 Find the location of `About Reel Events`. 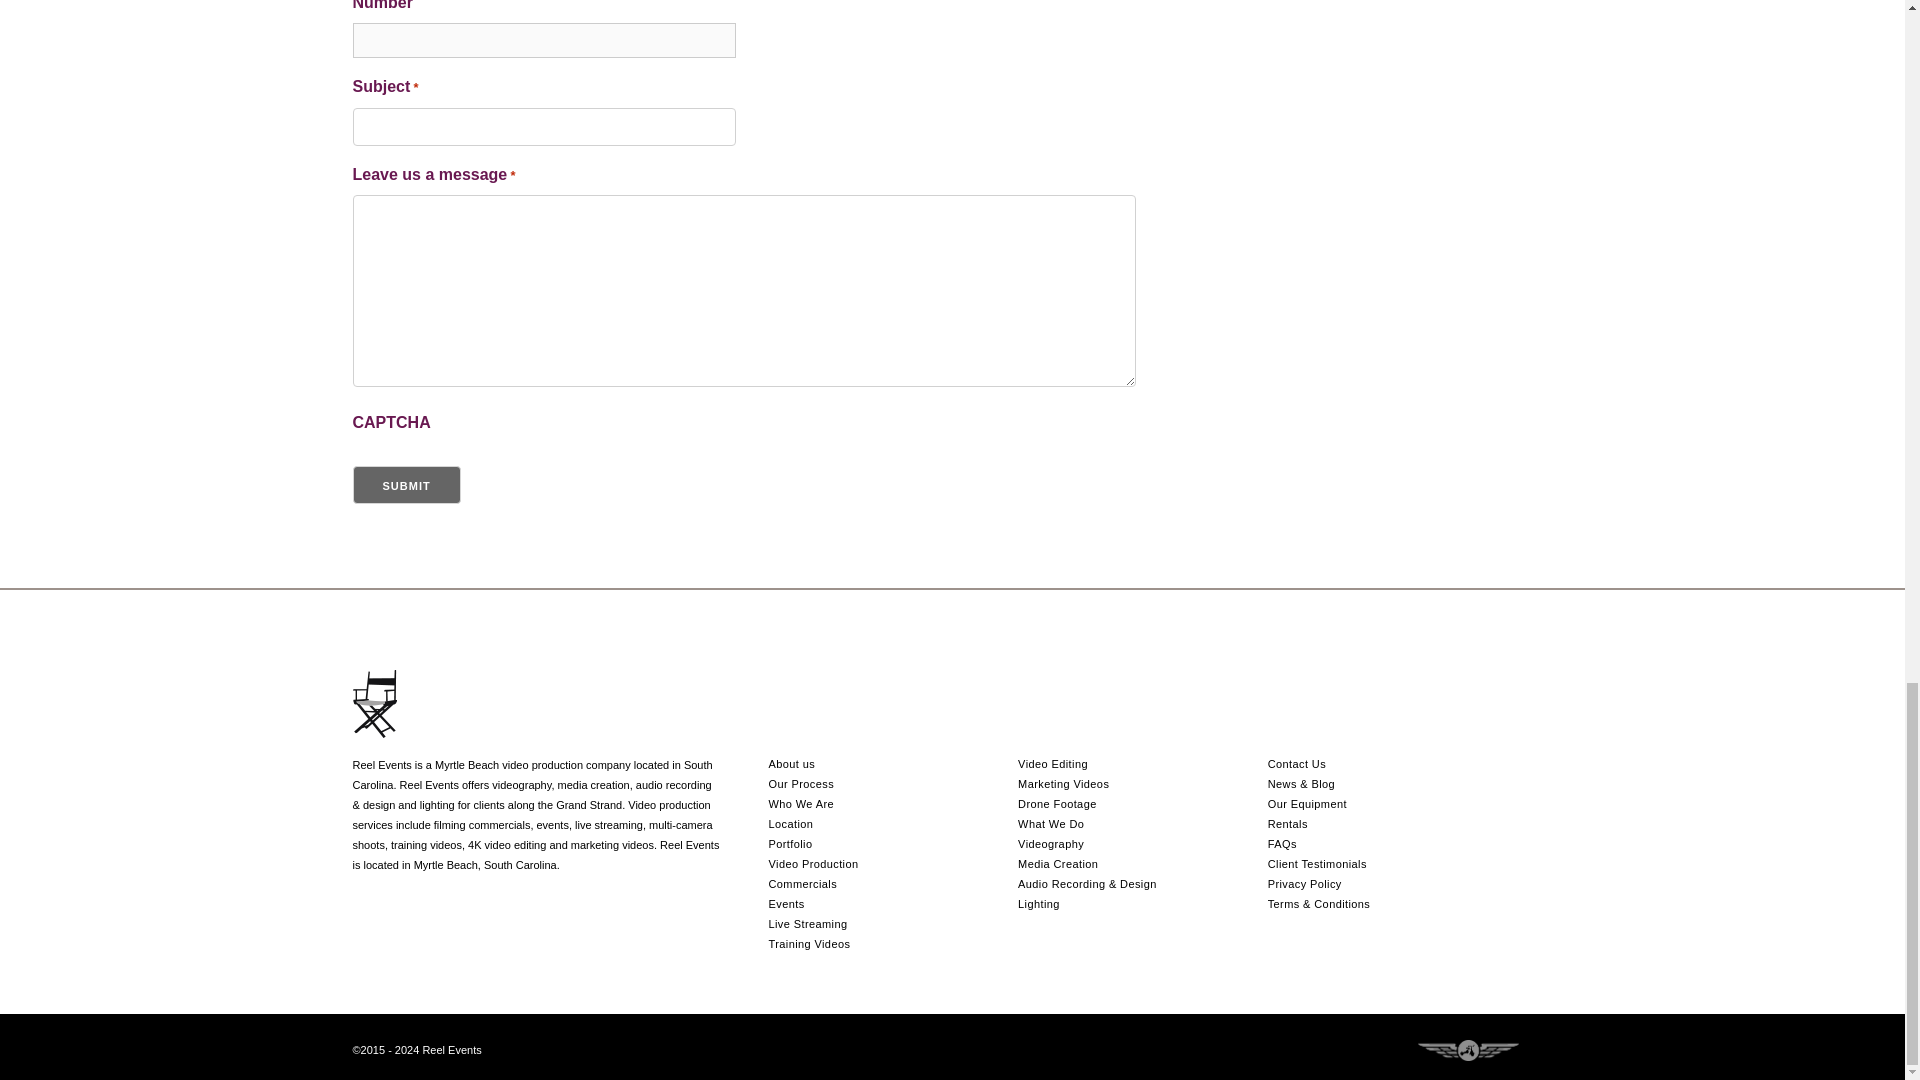

About Reel Events is located at coordinates (791, 764).